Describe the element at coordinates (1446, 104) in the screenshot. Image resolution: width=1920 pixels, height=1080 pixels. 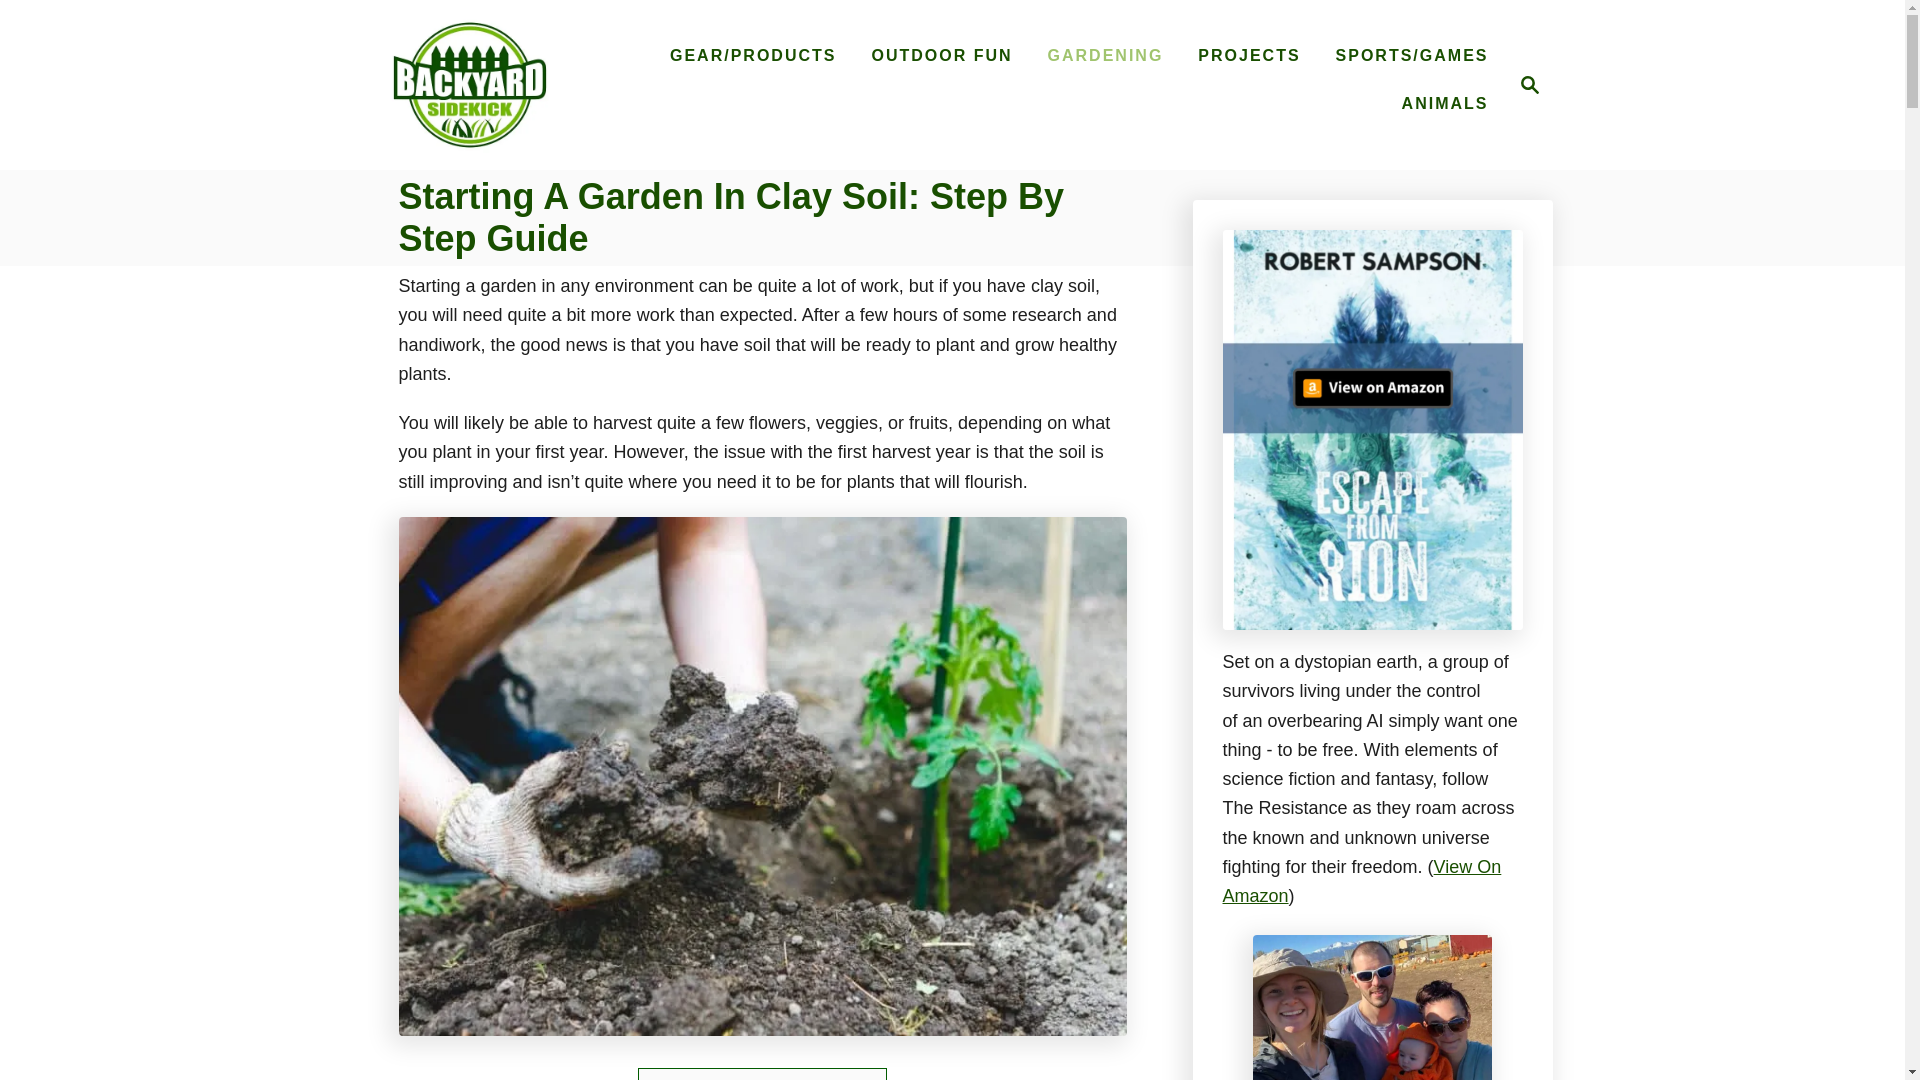
I see `ANIMALS` at that location.